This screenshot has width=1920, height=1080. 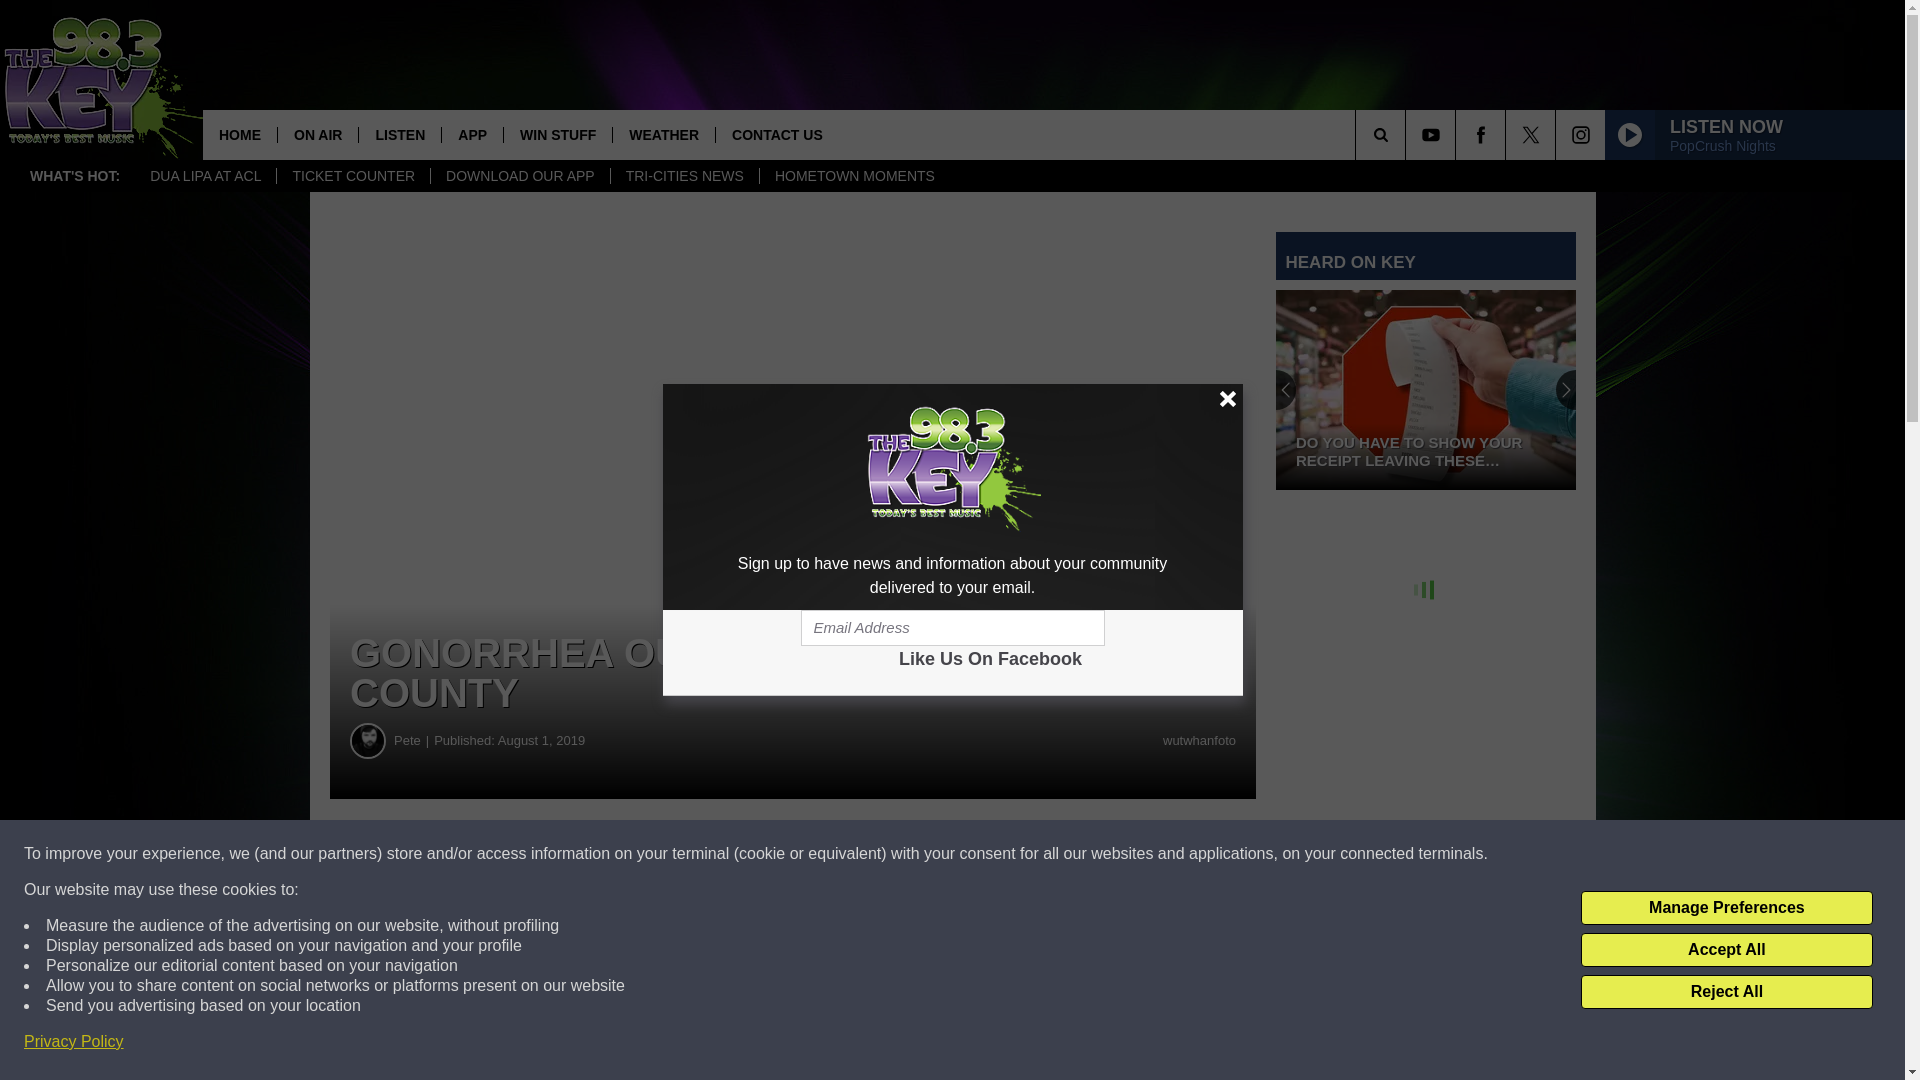 I want to click on WHAT'S HOT:, so click(x=74, y=176).